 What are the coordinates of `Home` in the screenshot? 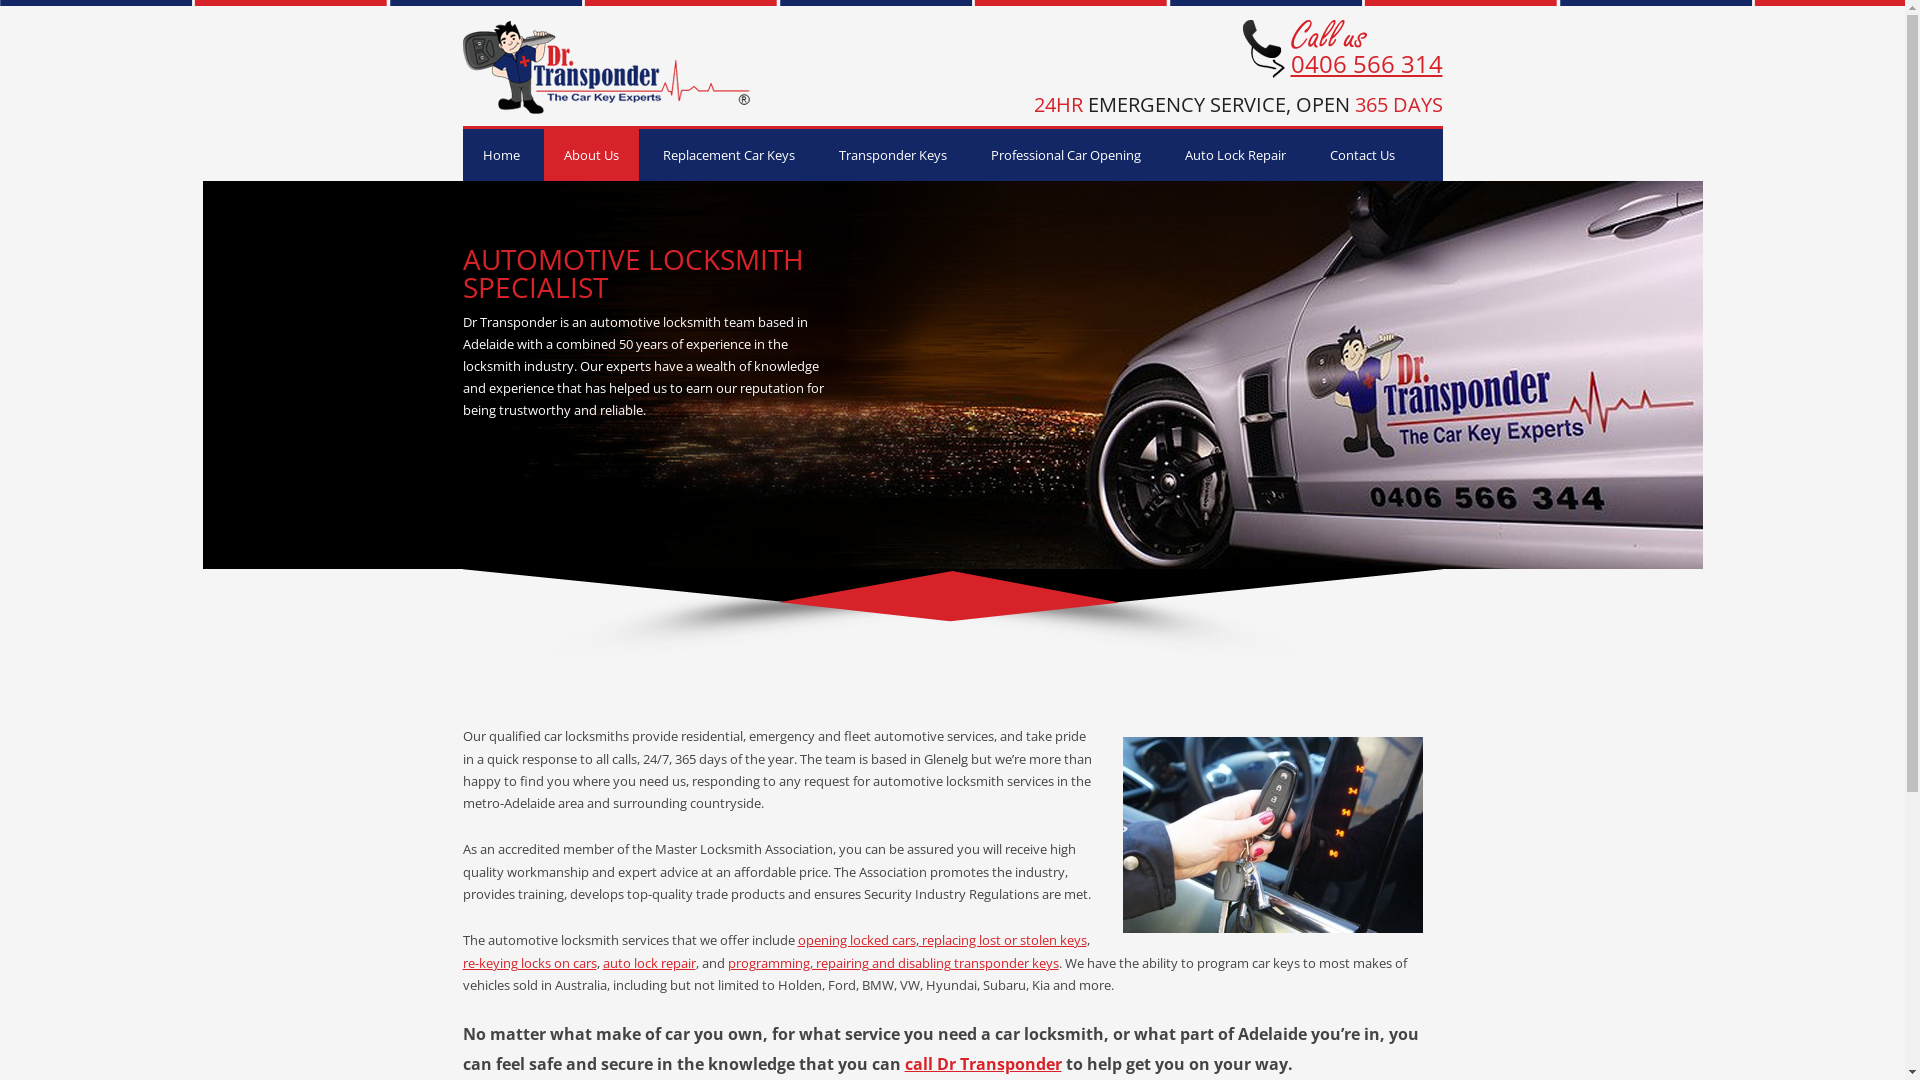 It's located at (500, 155).